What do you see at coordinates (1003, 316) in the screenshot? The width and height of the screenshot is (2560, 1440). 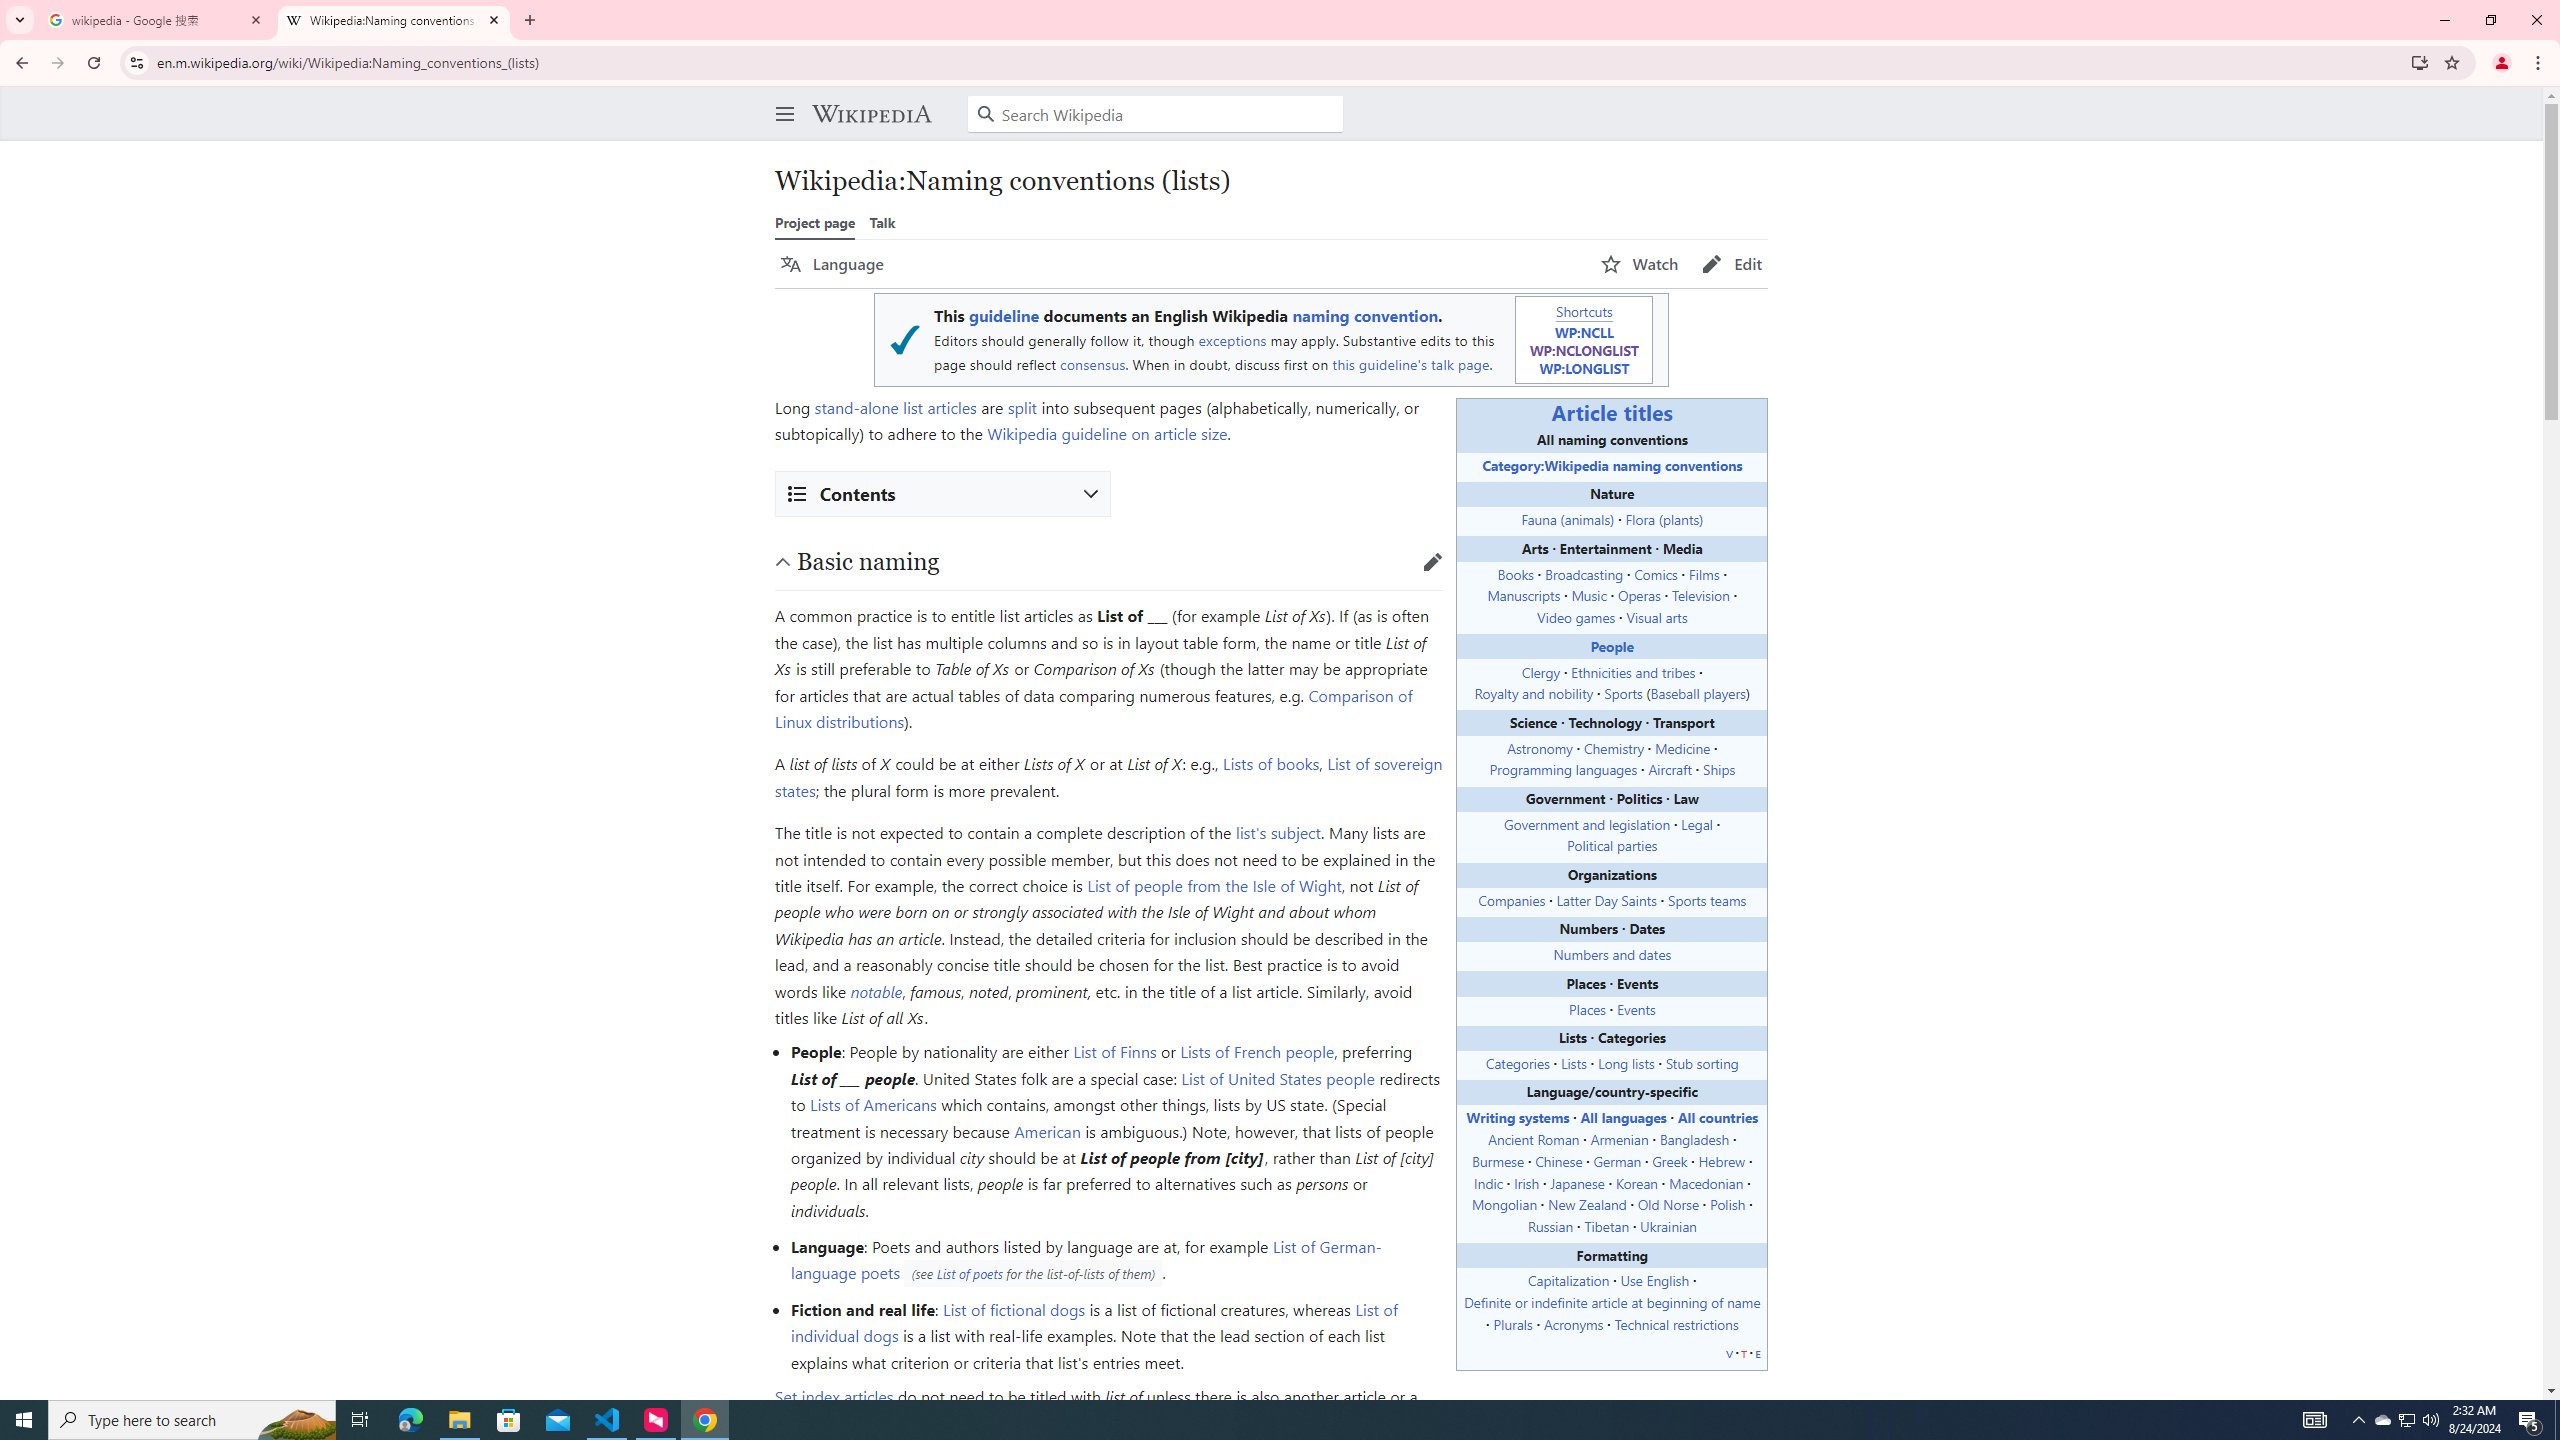 I see `guideline` at bounding box center [1003, 316].